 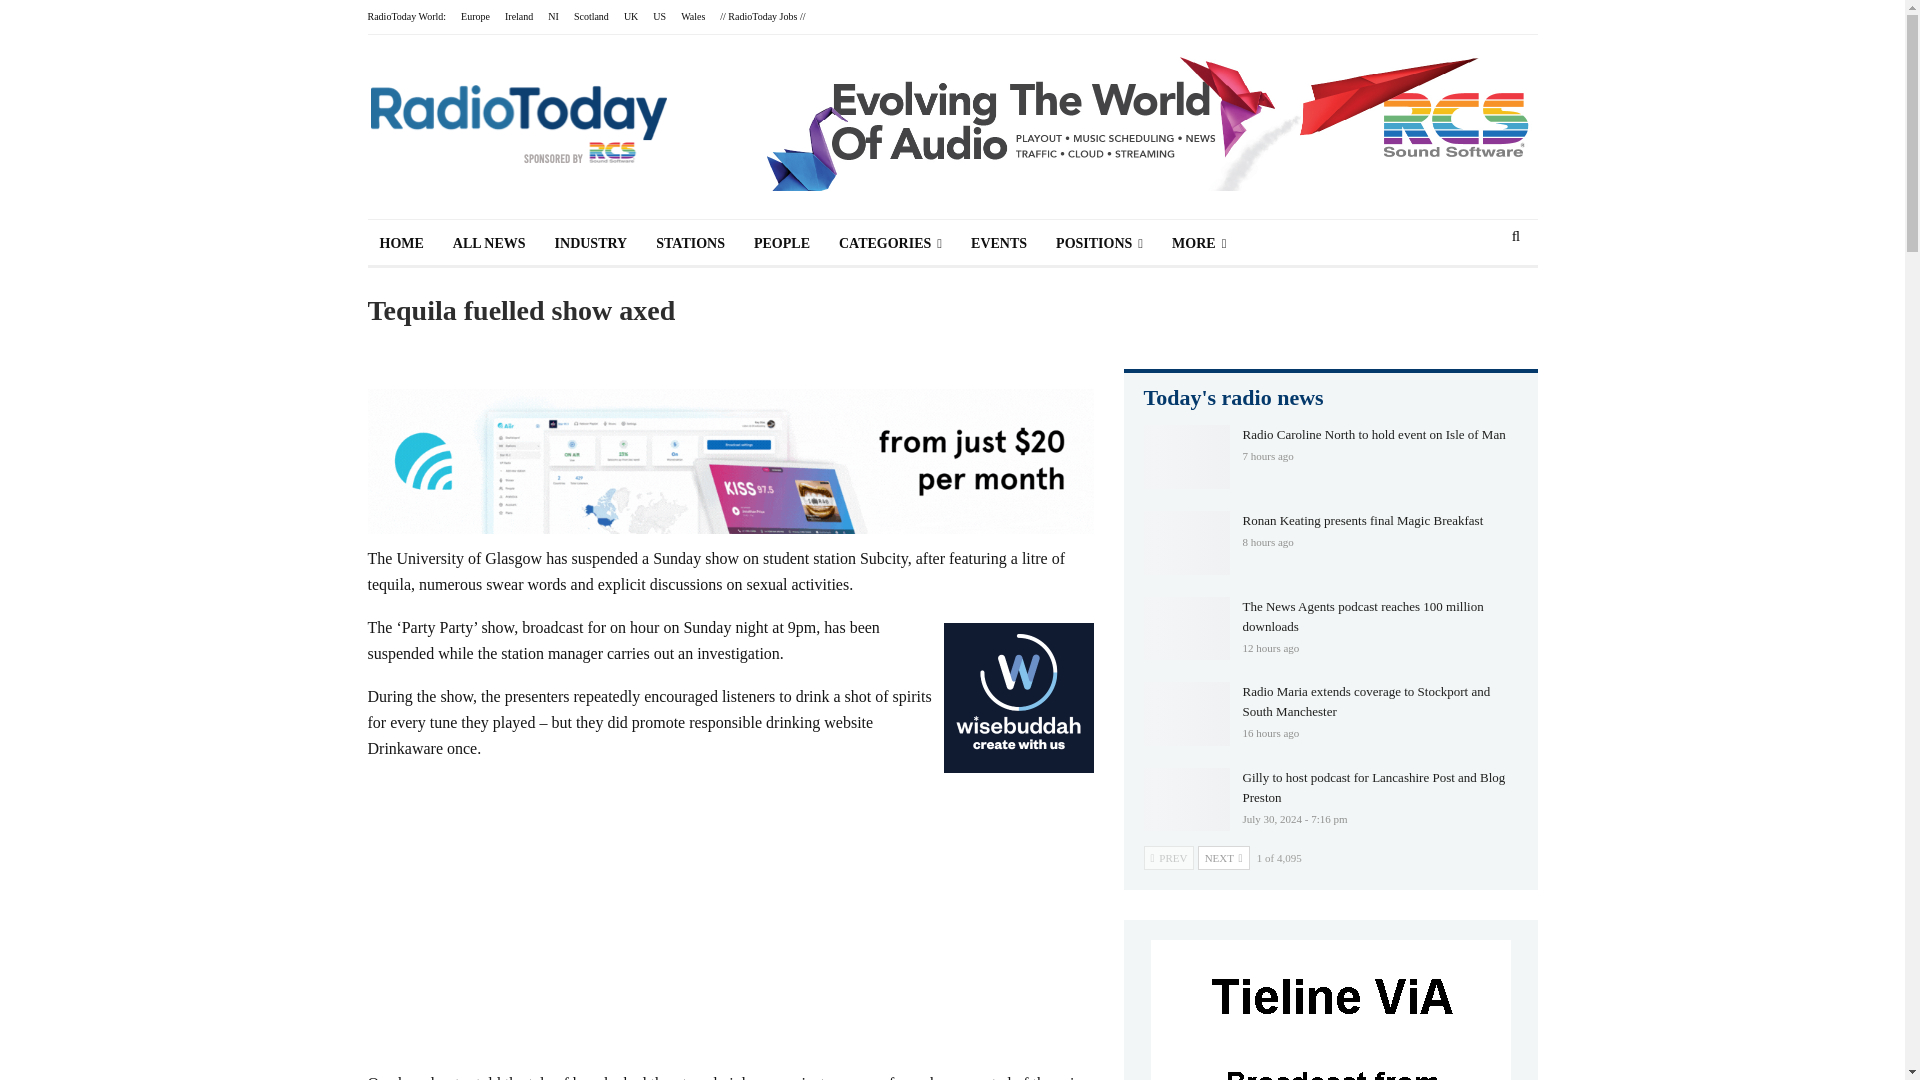 I want to click on Europe, so click(x=474, y=16).